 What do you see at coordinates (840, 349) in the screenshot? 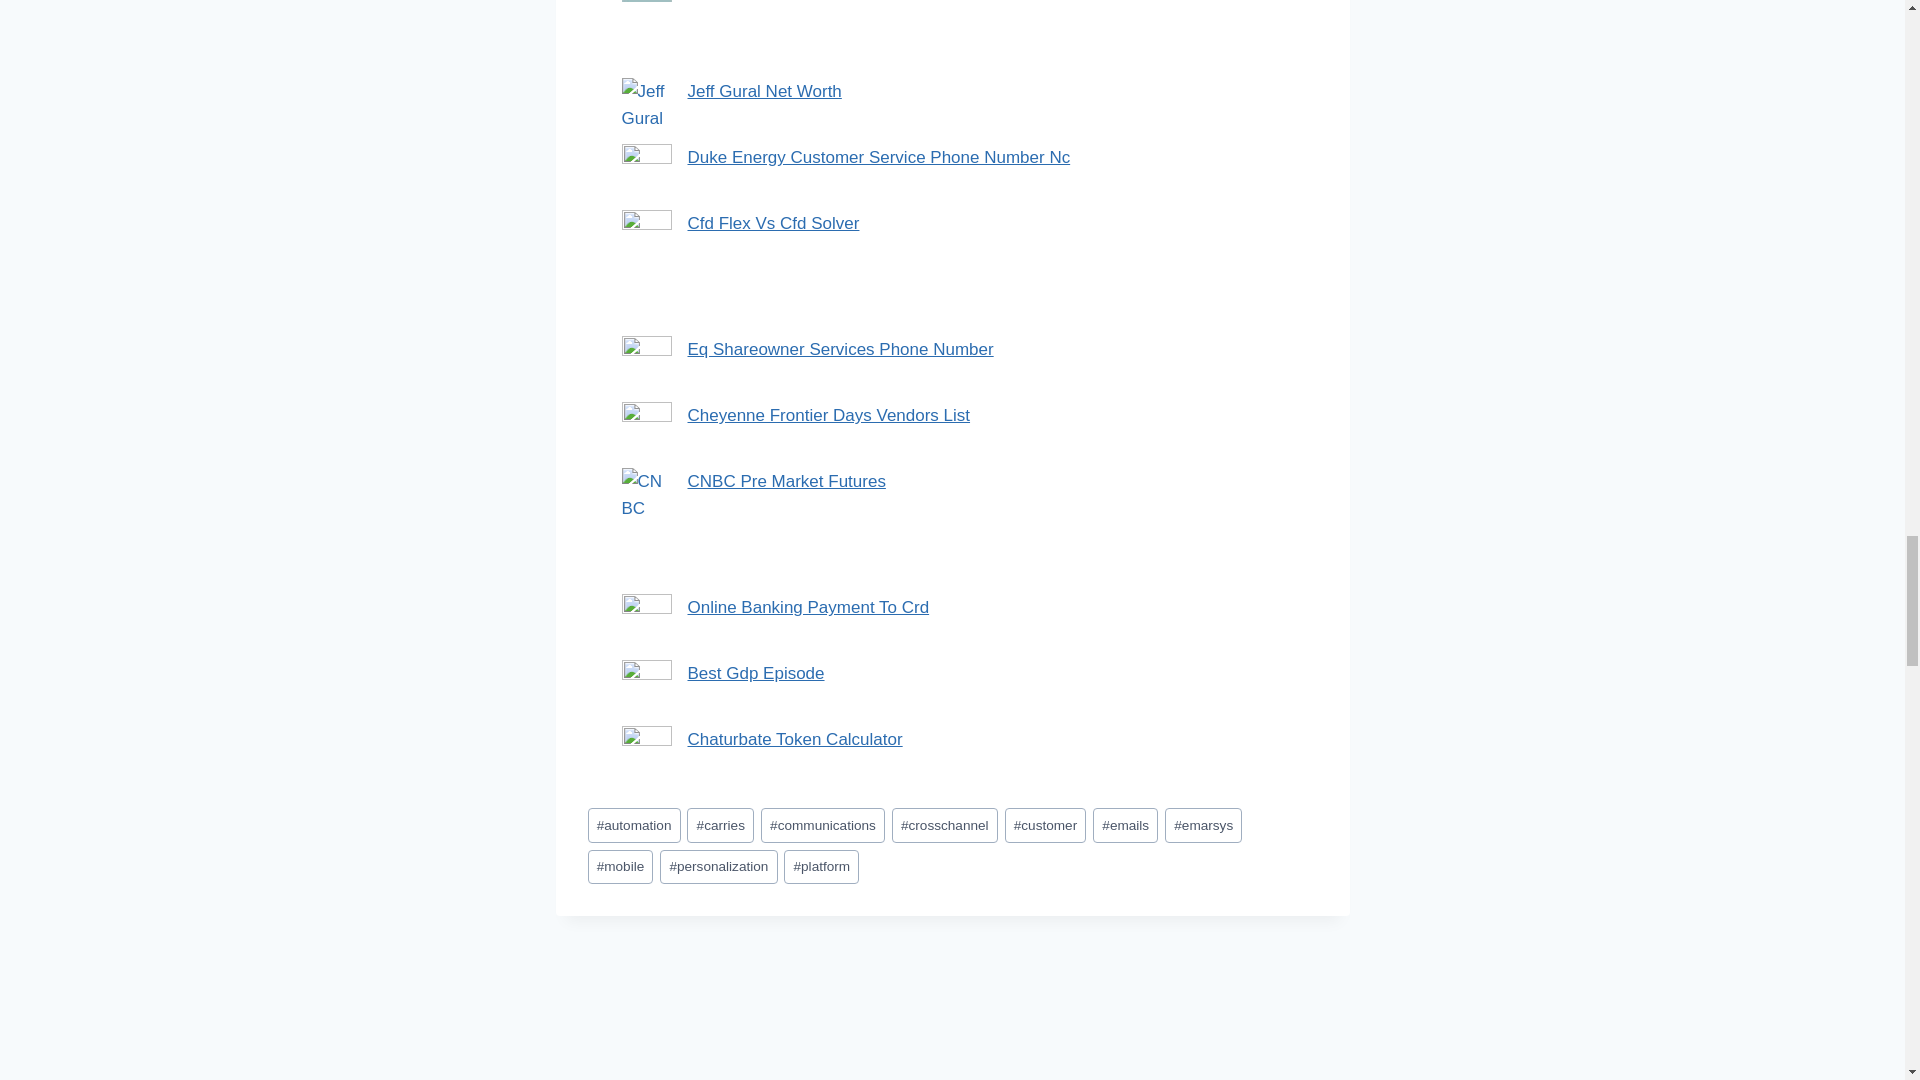
I see `Eq Shareowner Services Phone Number` at bounding box center [840, 349].